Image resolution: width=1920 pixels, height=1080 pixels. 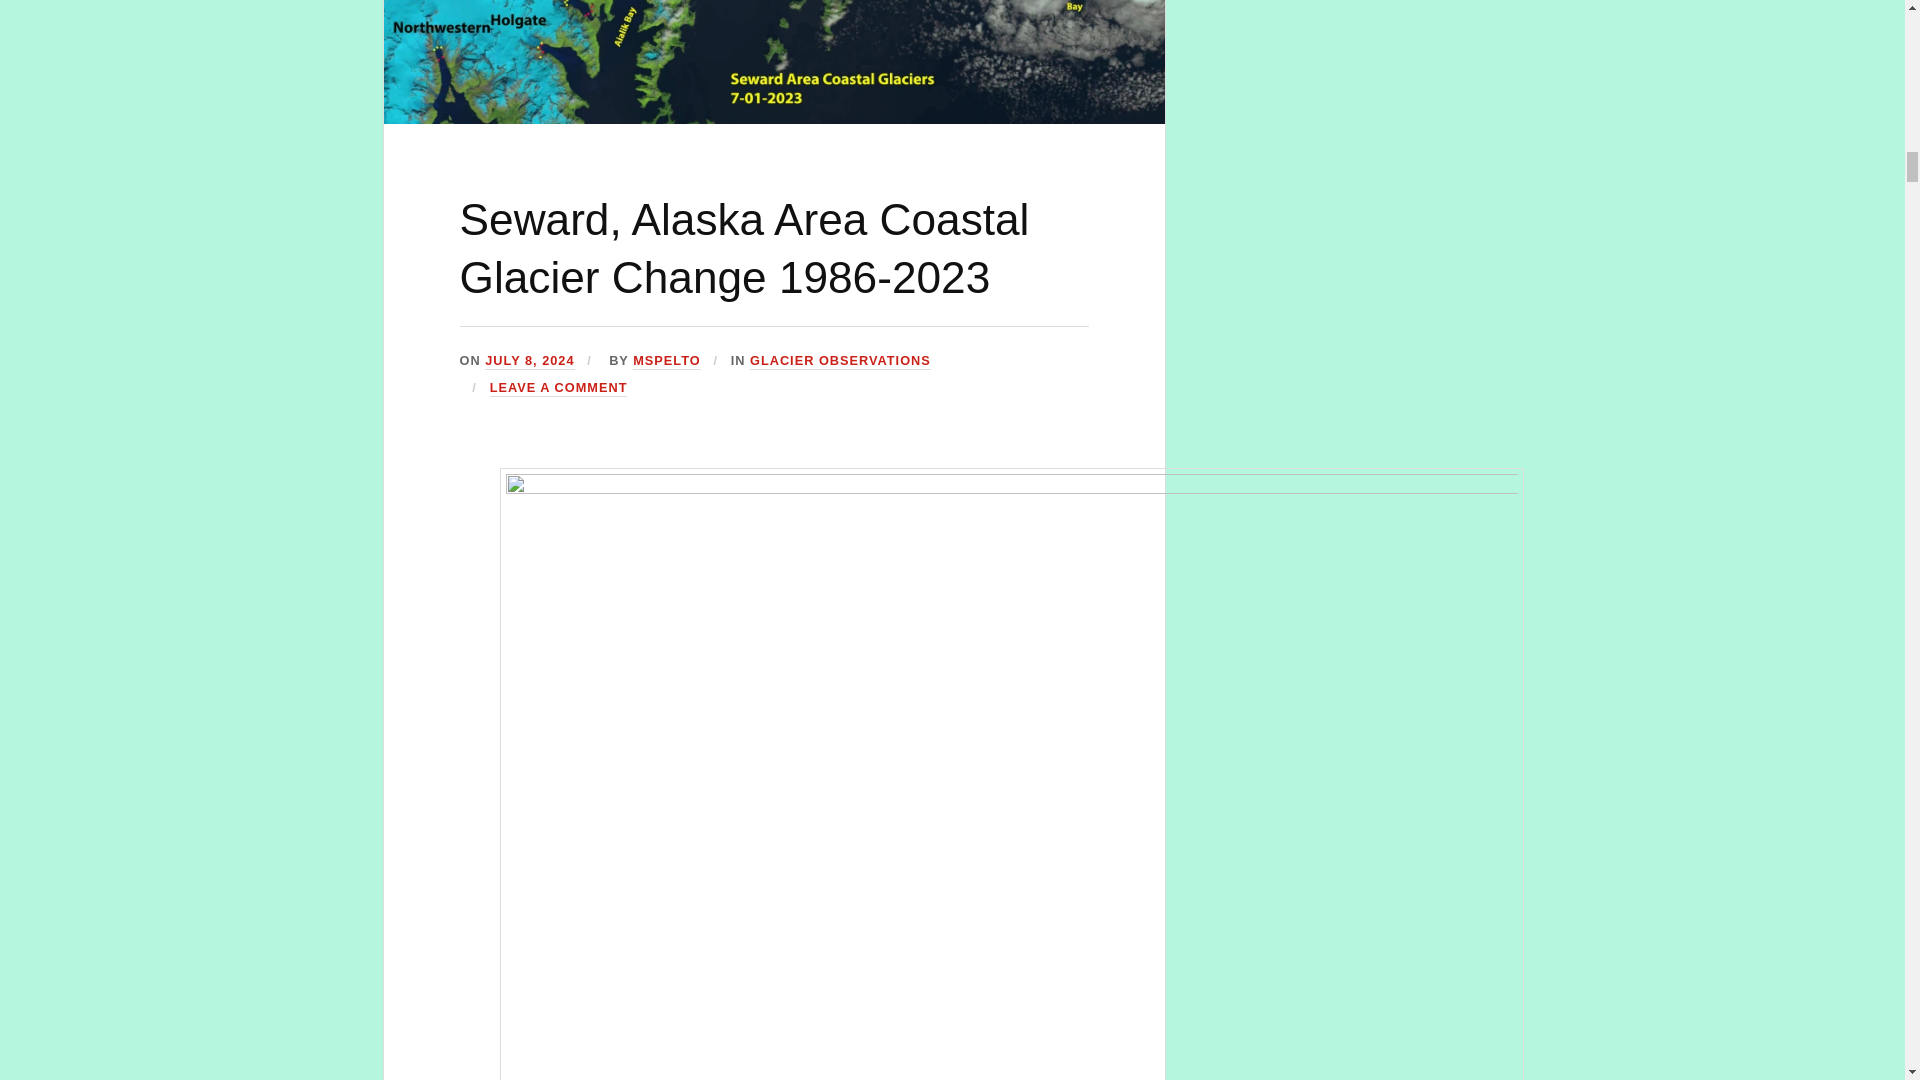 I want to click on LEAVE A COMMENT, so click(x=558, y=388).